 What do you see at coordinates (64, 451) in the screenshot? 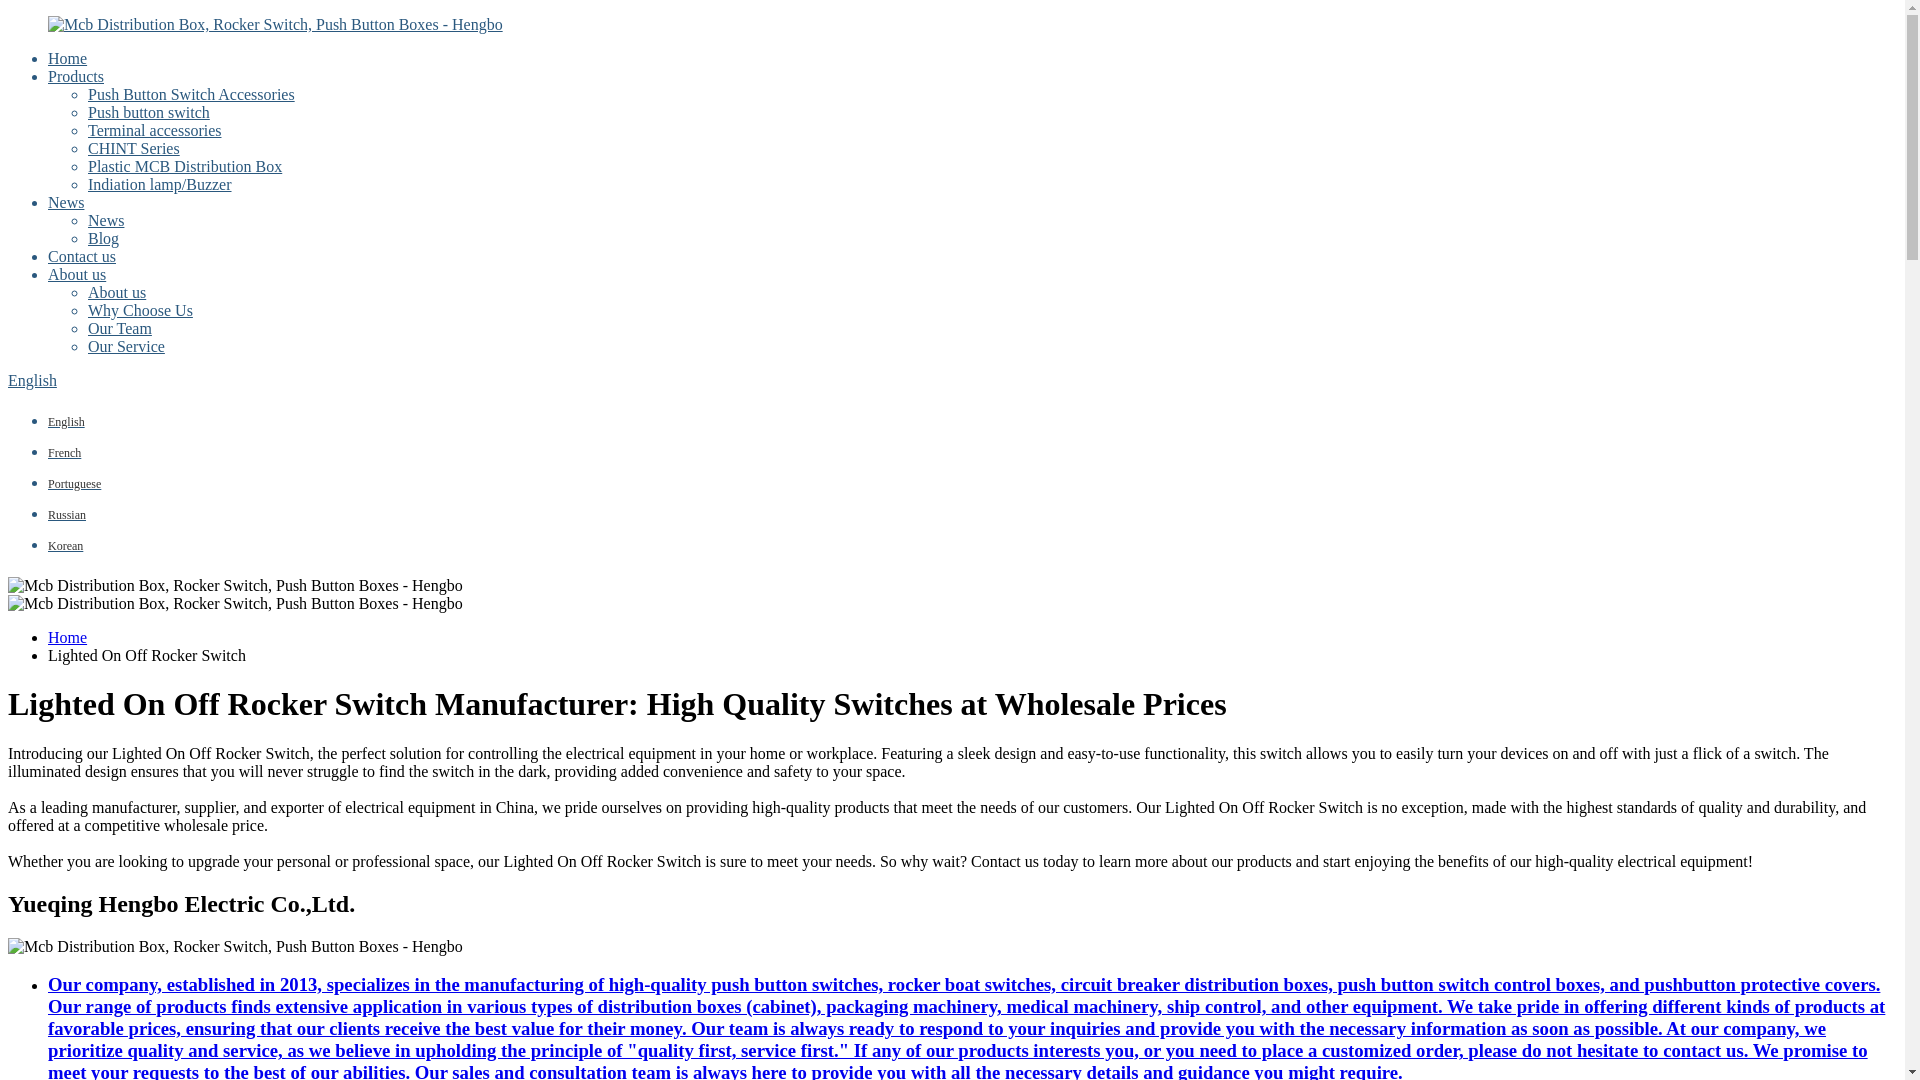
I see `French` at bounding box center [64, 451].